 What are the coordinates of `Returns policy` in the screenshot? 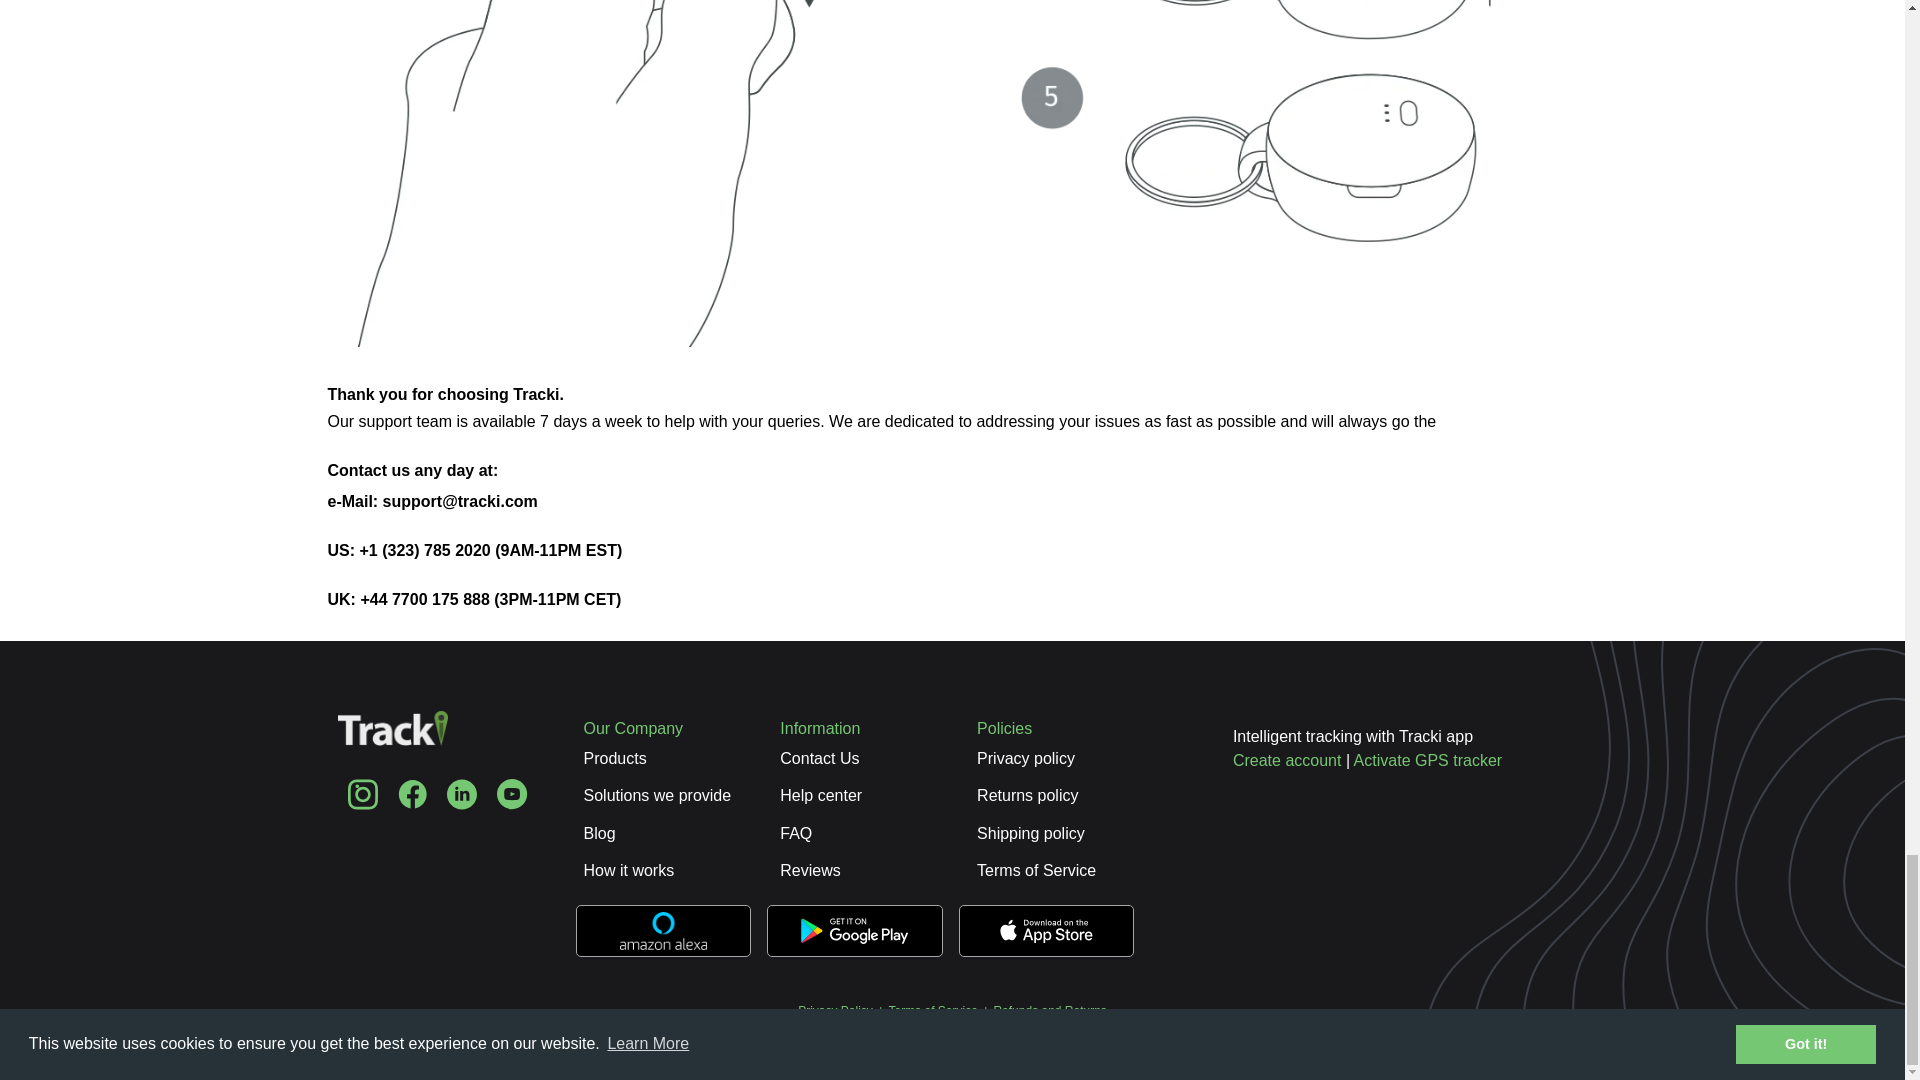 It's located at (1027, 795).